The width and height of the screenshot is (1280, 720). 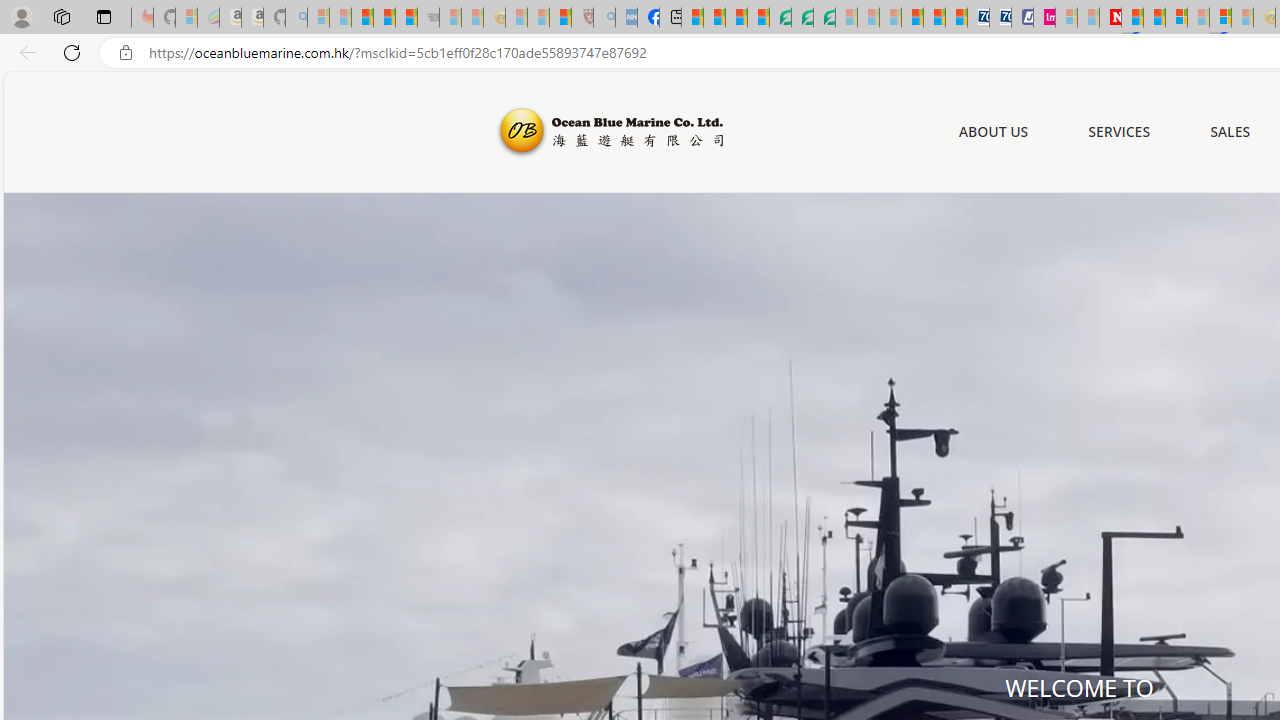 What do you see at coordinates (1120, 131) in the screenshot?
I see `SERVICES` at bounding box center [1120, 131].